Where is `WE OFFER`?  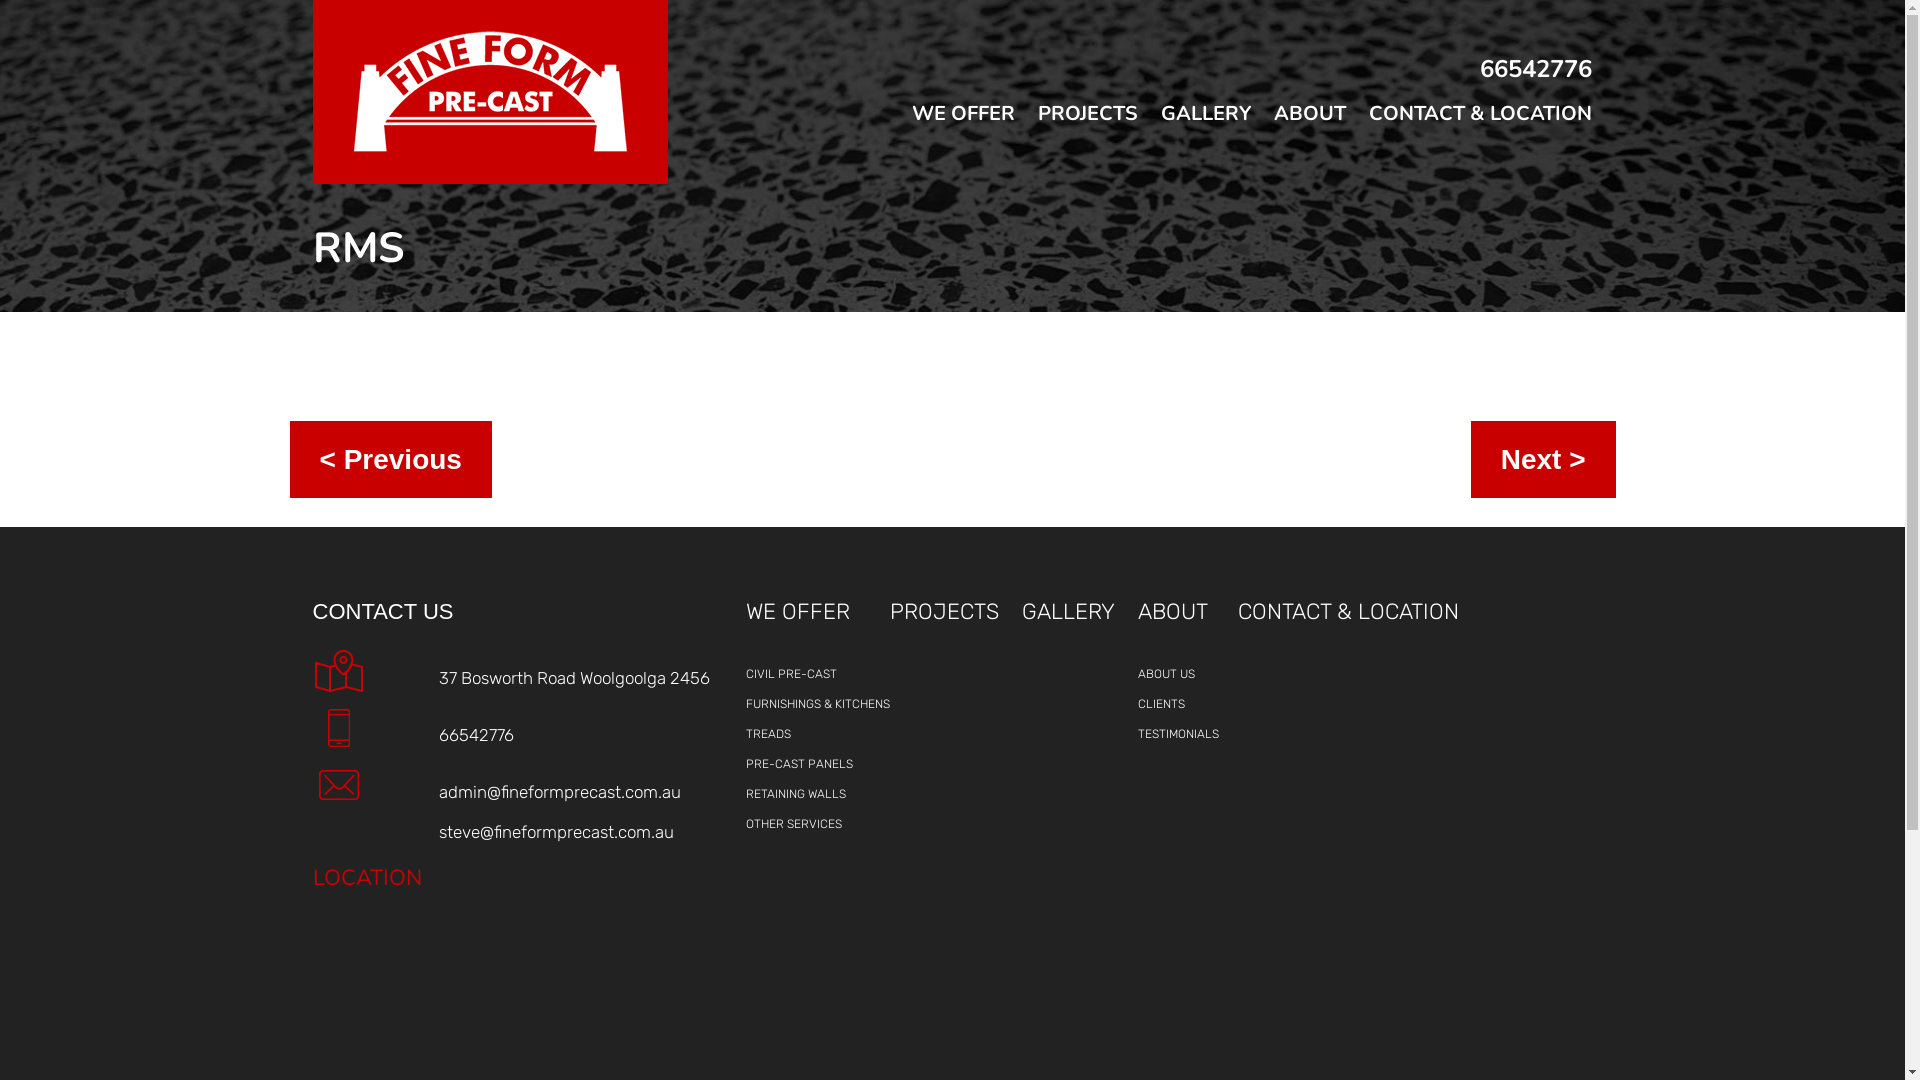
WE OFFER is located at coordinates (952, 129).